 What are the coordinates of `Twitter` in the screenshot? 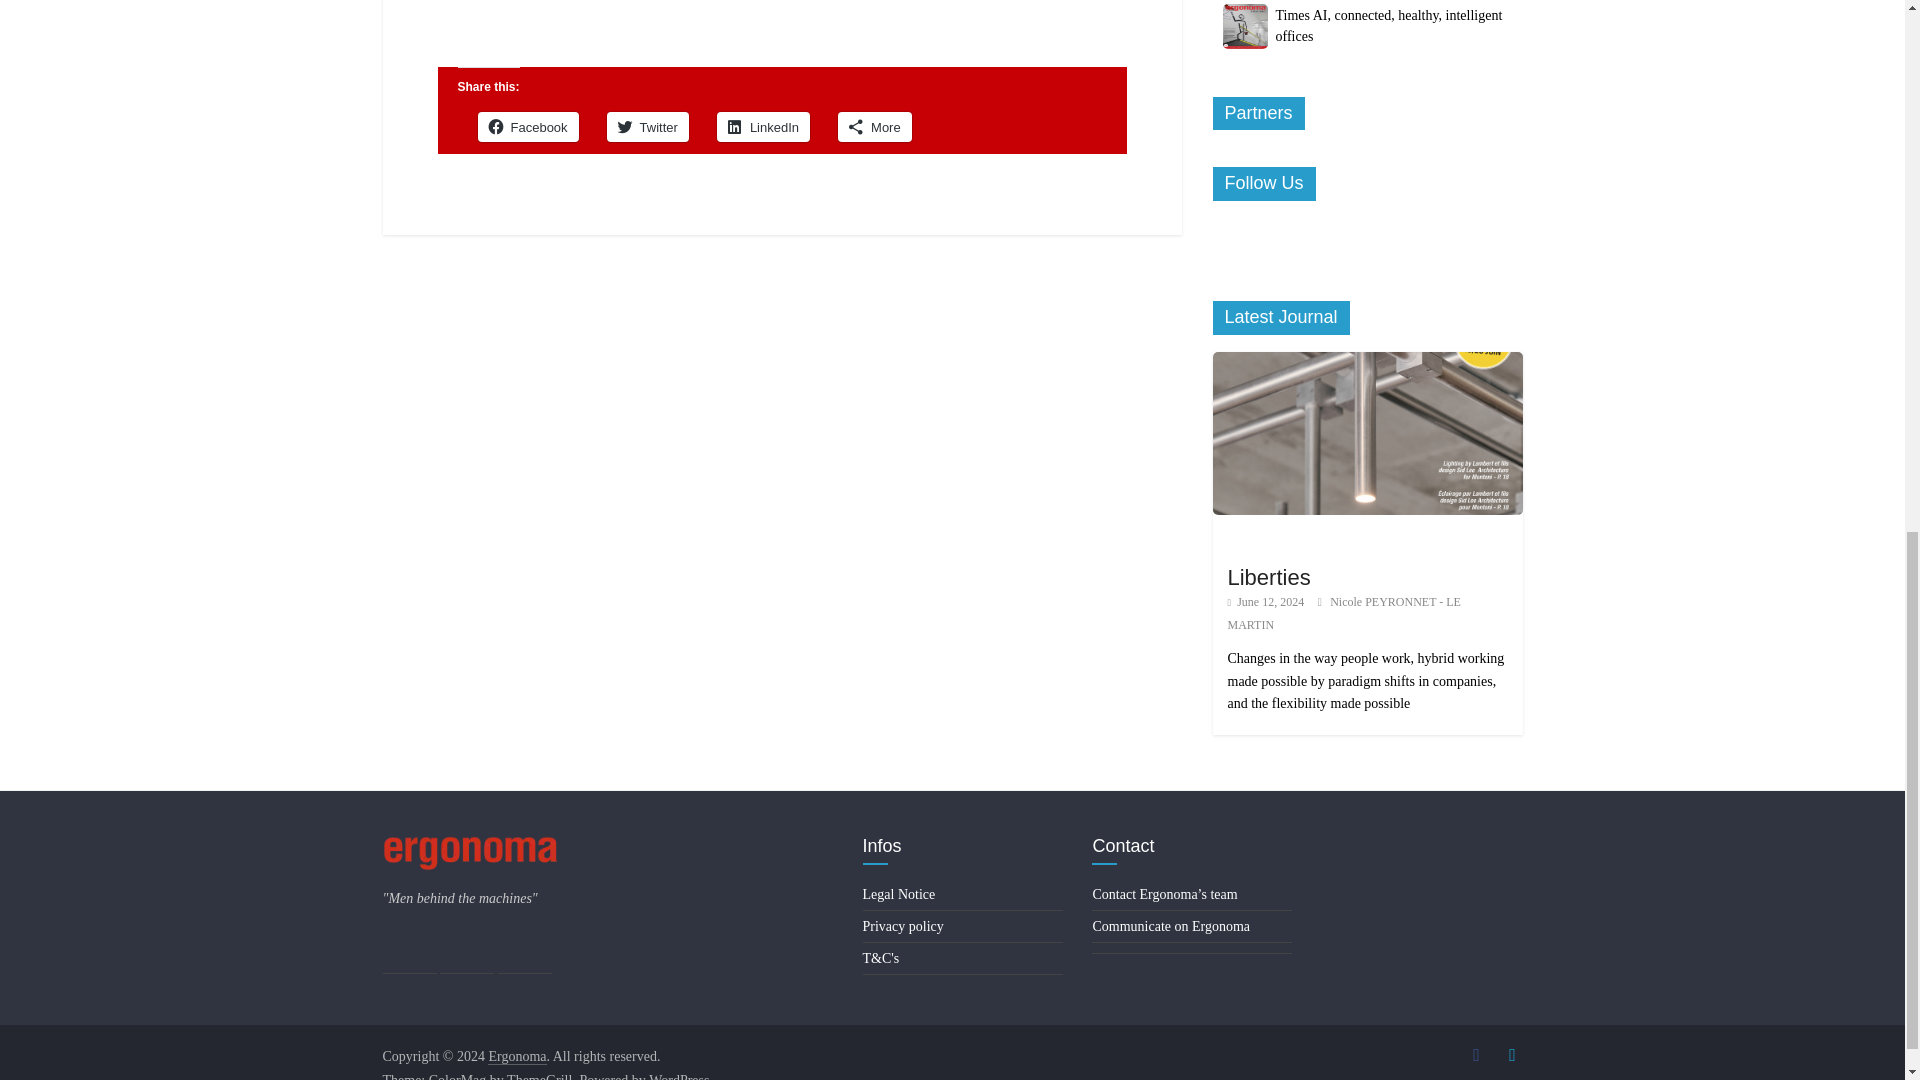 It's located at (648, 126).